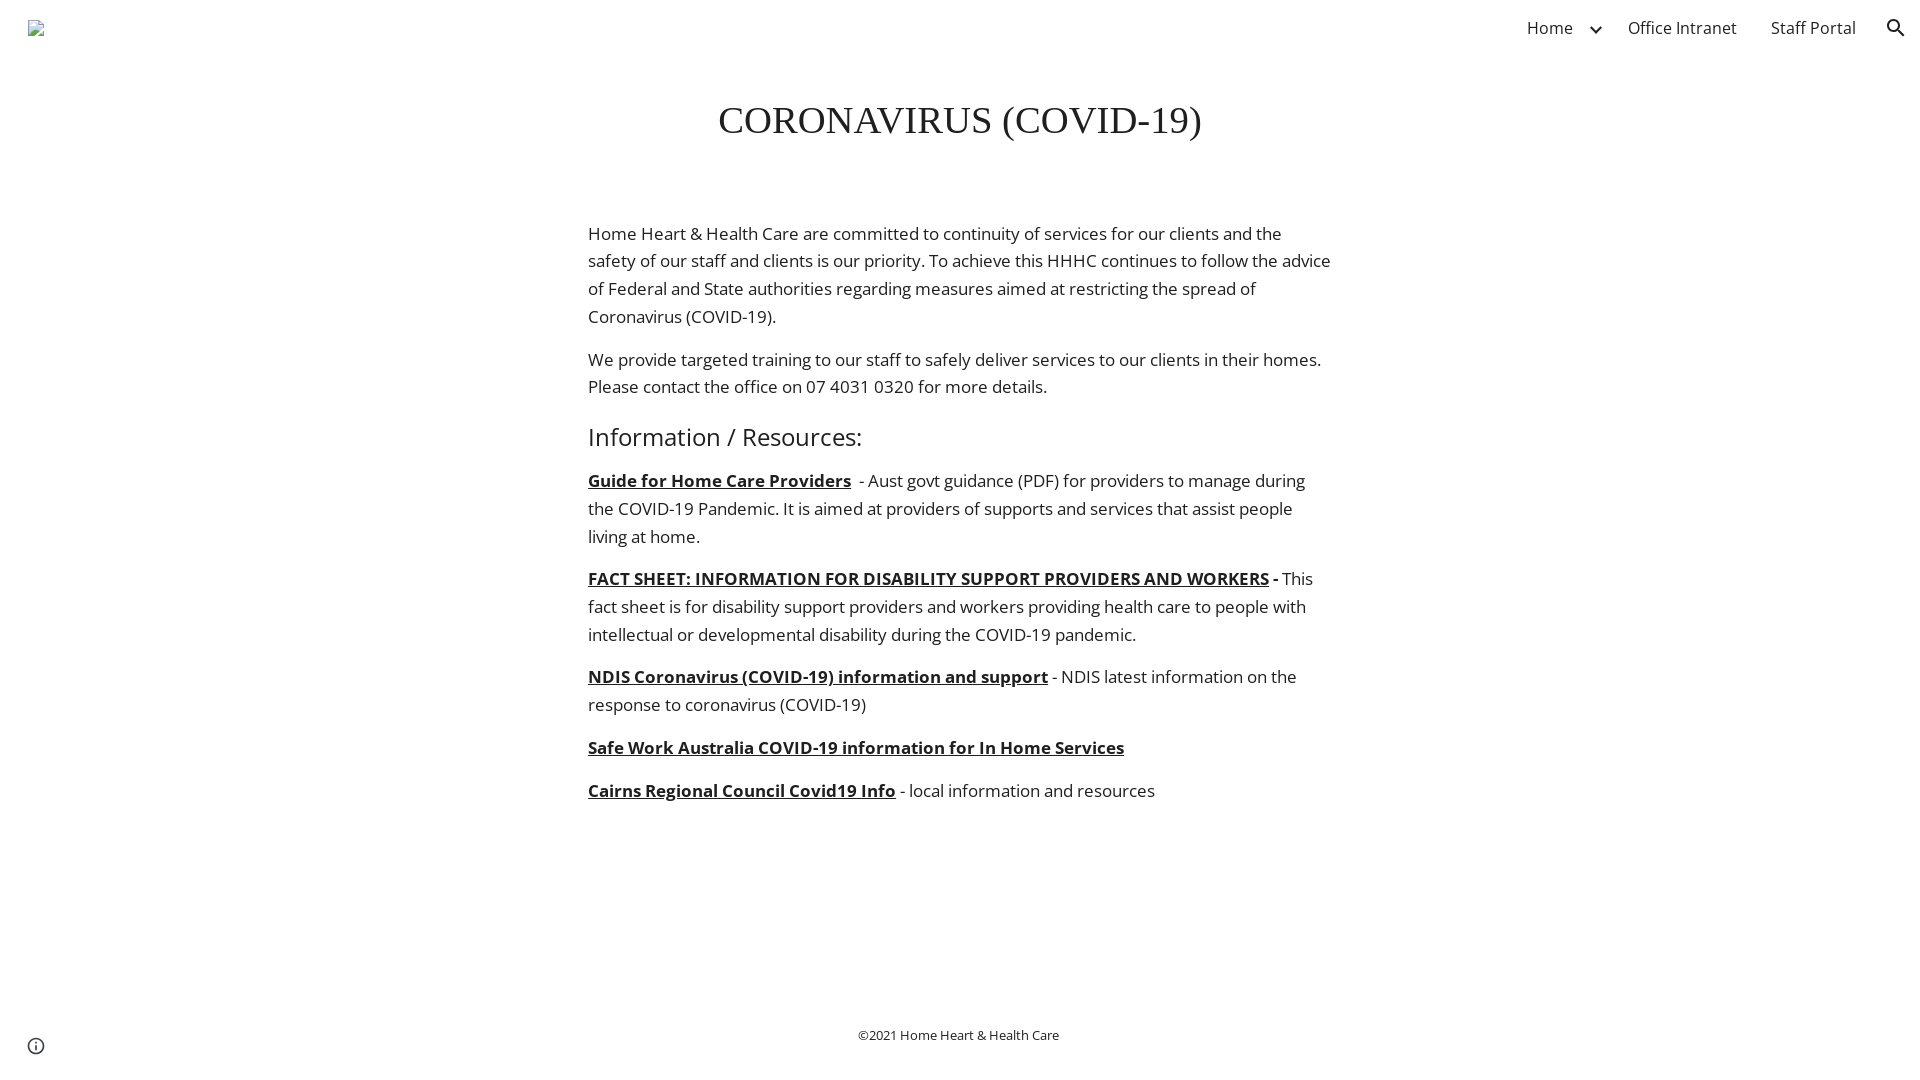 This screenshot has width=1920, height=1080. Describe the element at coordinates (720, 480) in the screenshot. I see `Guide for Home Care Providers` at that location.